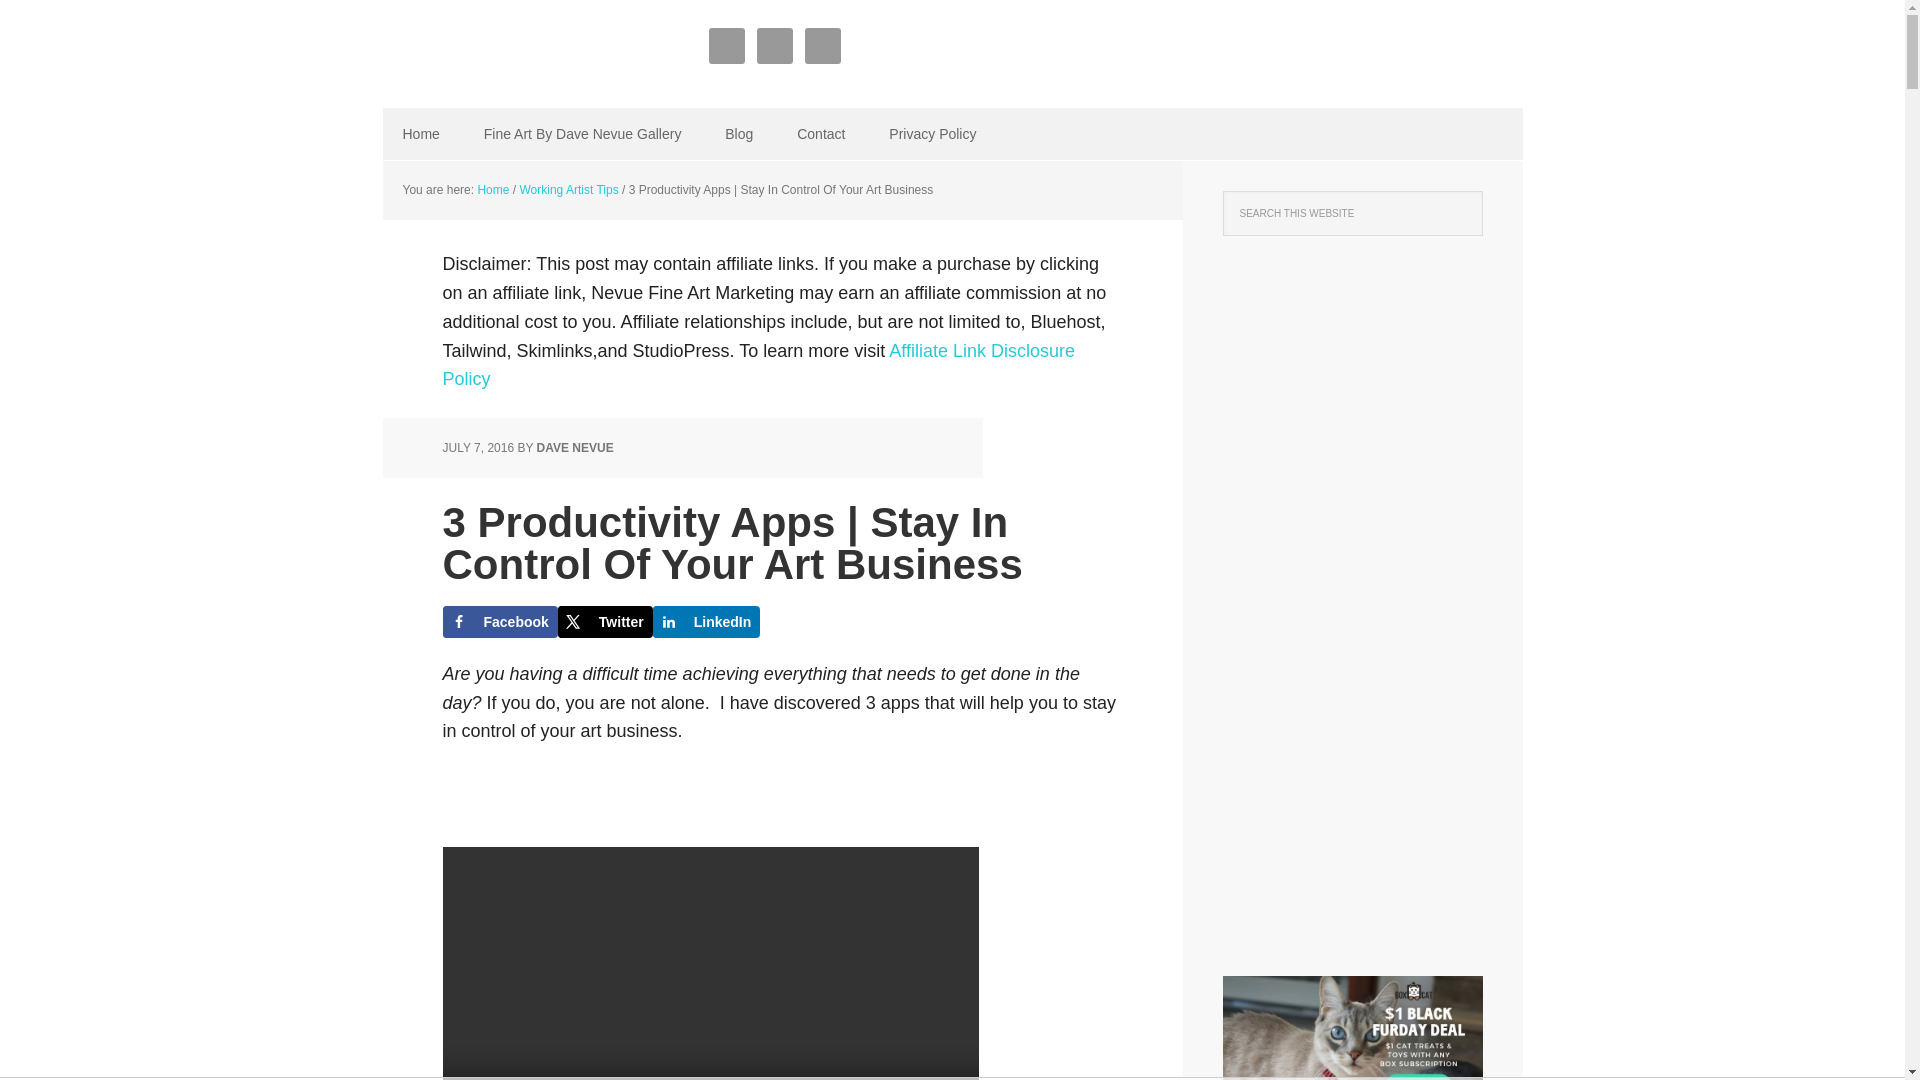  Describe the element at coordinates (758, 365) in the screenshot. I see `Affiliate Link Disclosure Policy` at that location.